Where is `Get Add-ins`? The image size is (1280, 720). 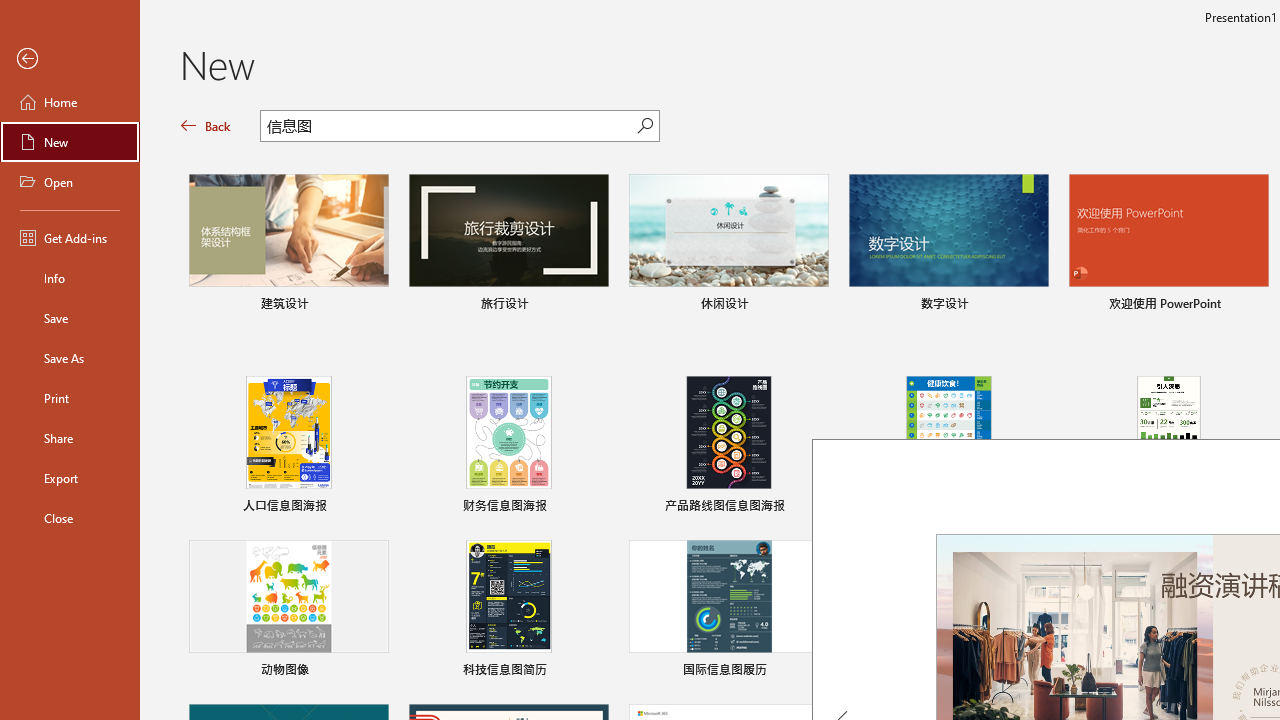 Get Add-ins is located at coordinates (70, 238).